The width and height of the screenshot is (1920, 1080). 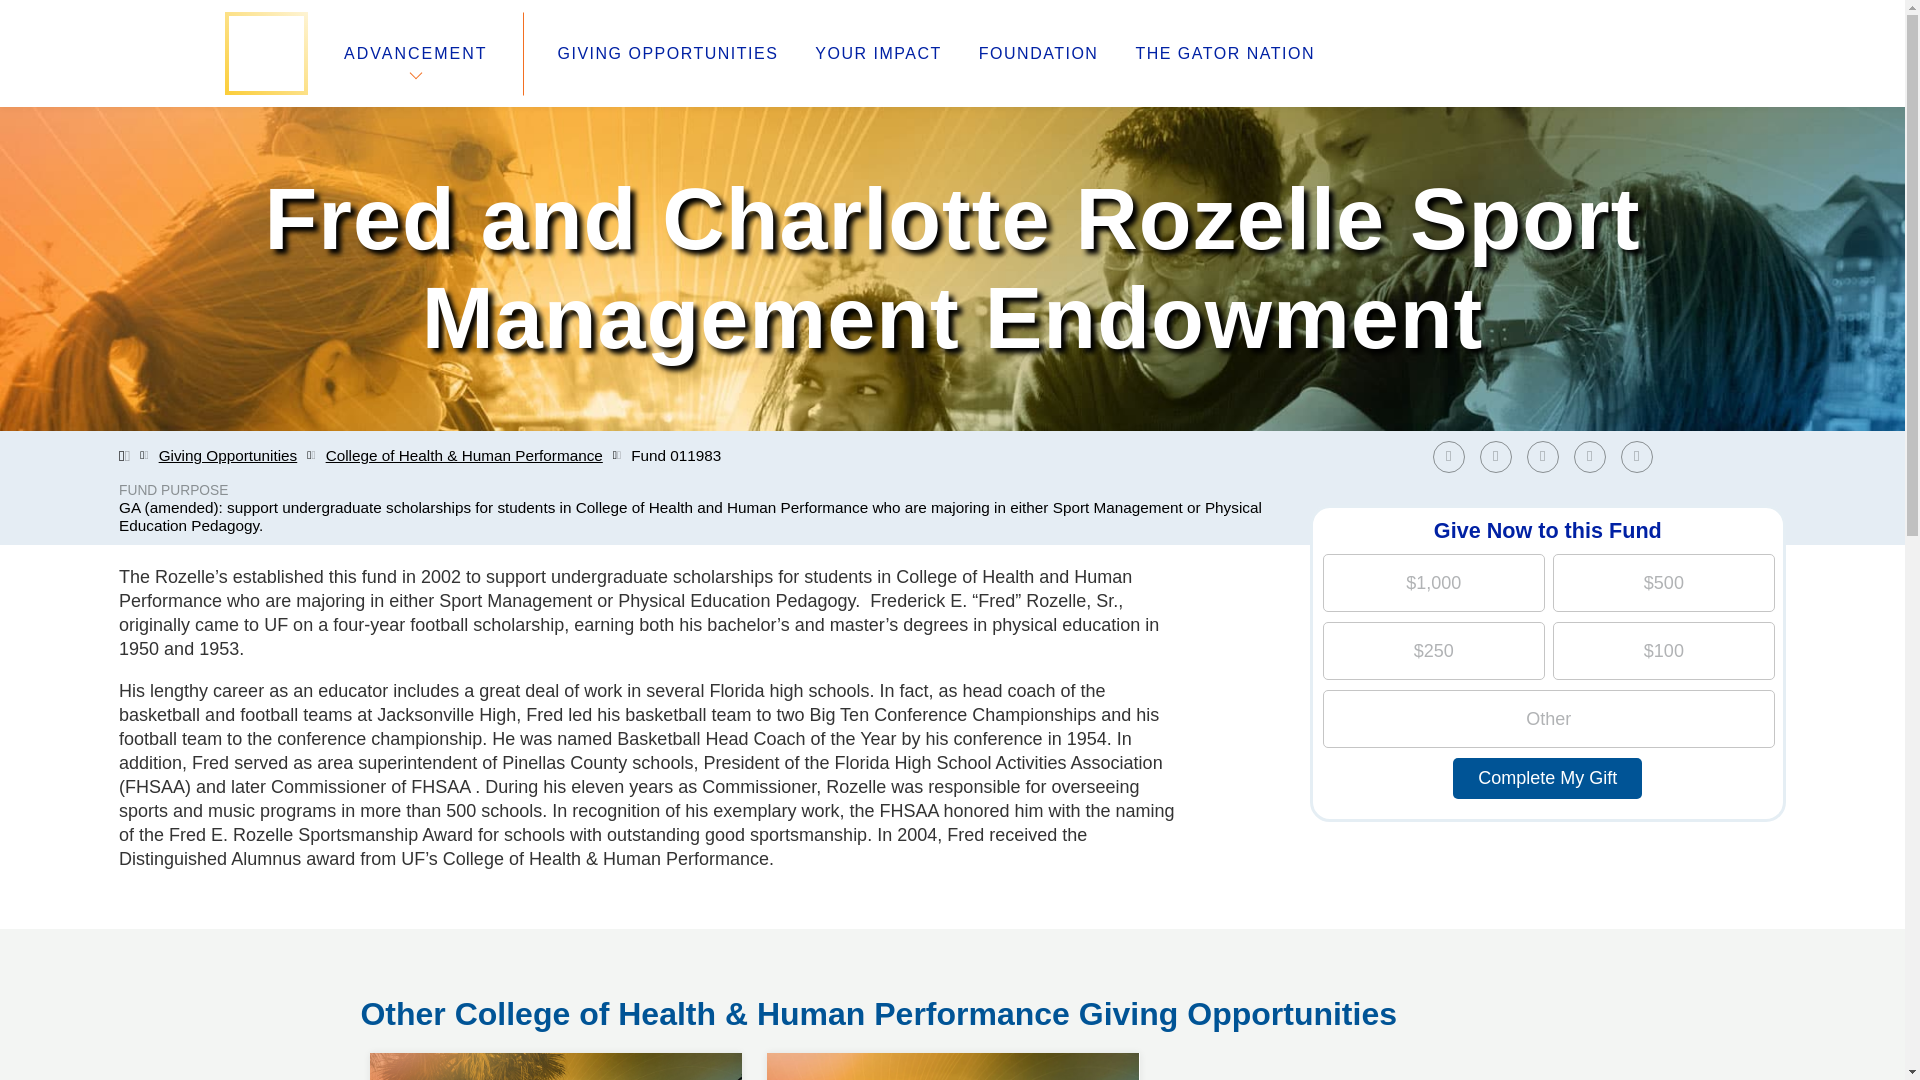 I want to click on Share on LinkedIn, so click(x=1542, y=456).